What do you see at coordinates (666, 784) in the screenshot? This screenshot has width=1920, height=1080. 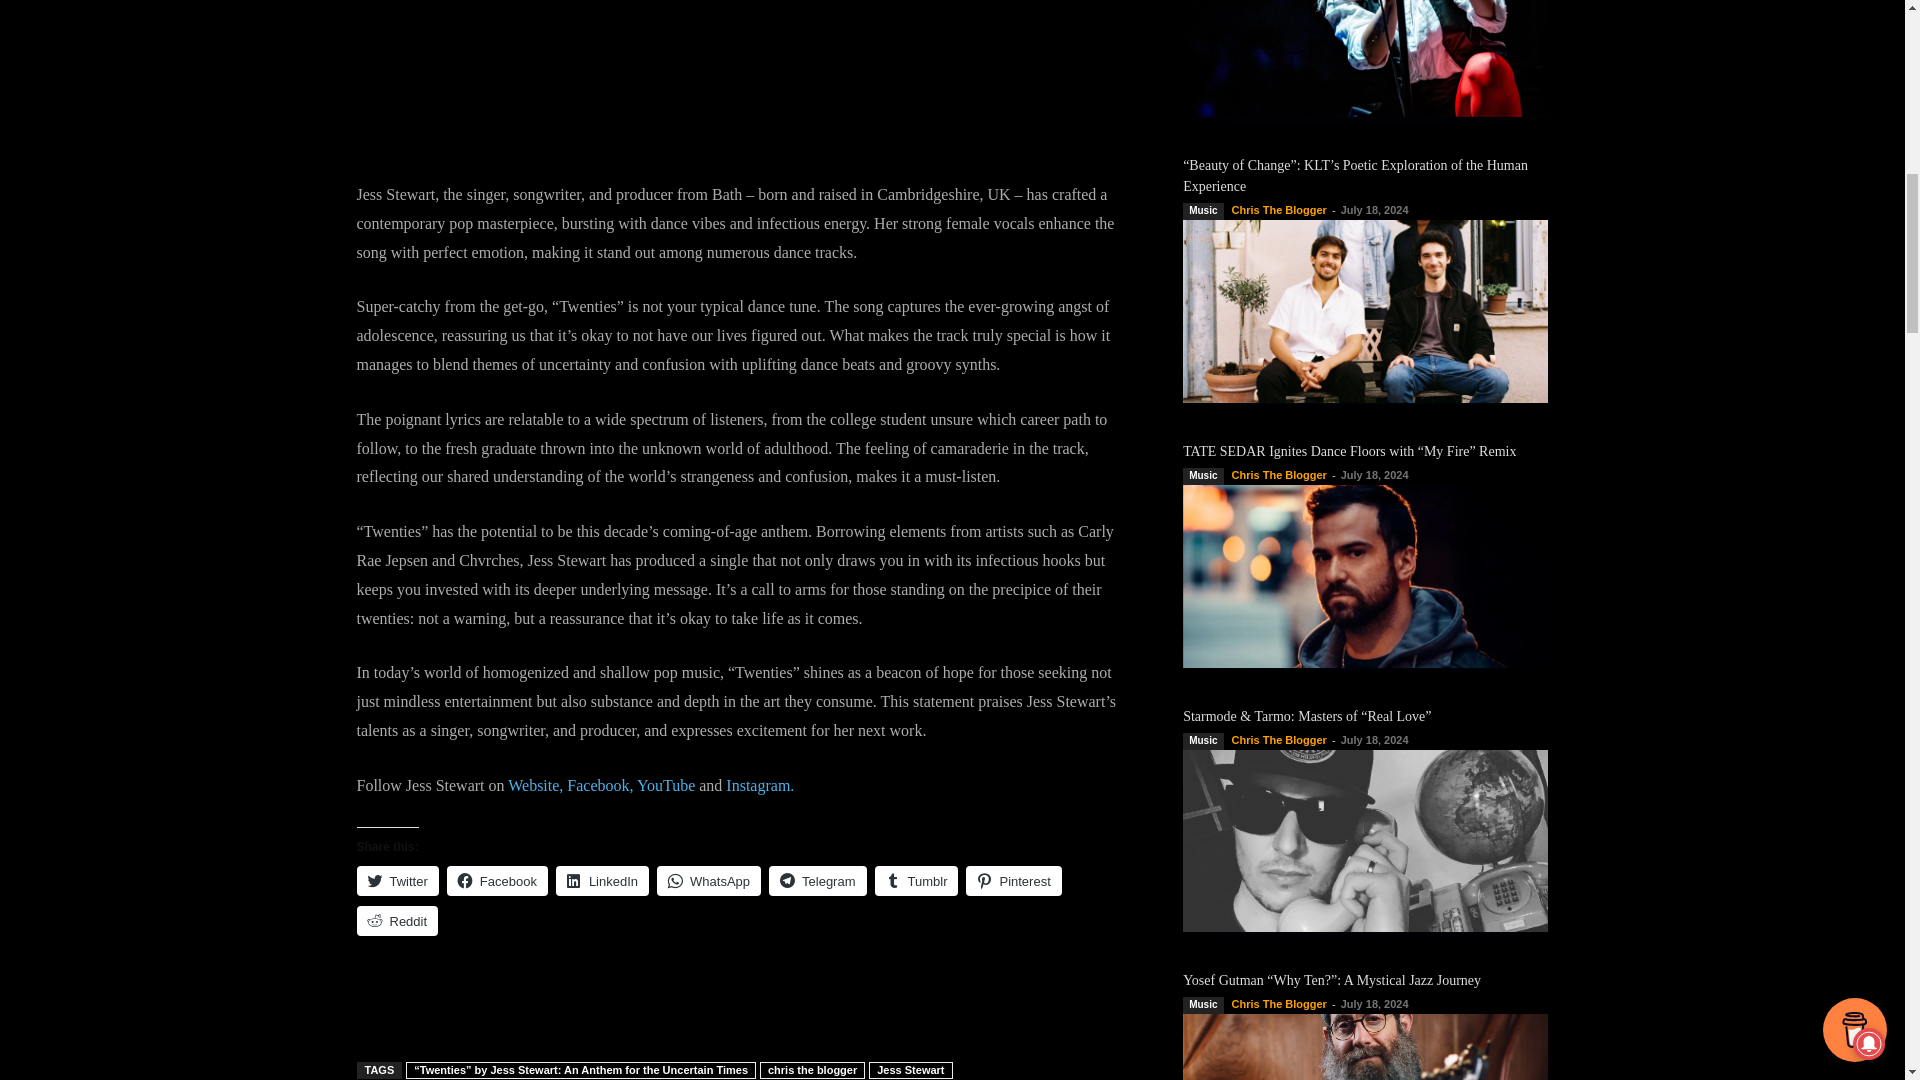 I see `YouTube` at bounding box center [666, 784].